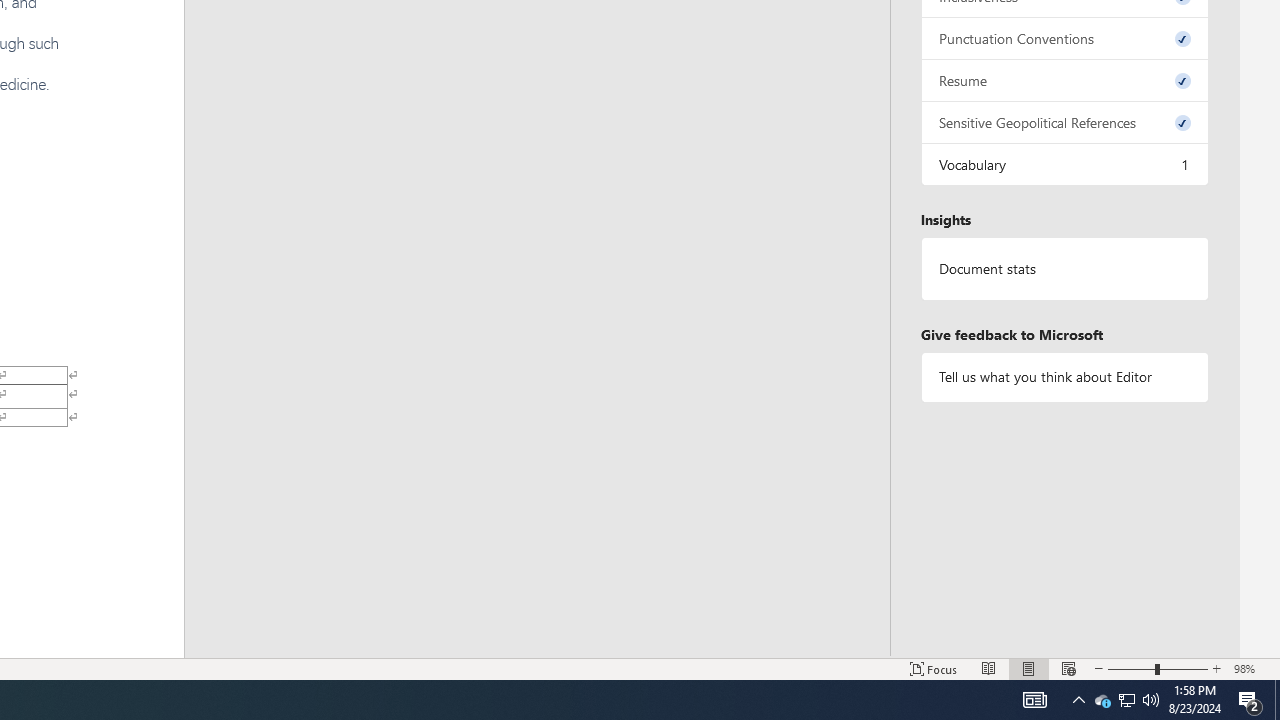 This screenshot has height=720, width=1280. I want to click on Tell us what you think about Editor, so click(1064, 376).